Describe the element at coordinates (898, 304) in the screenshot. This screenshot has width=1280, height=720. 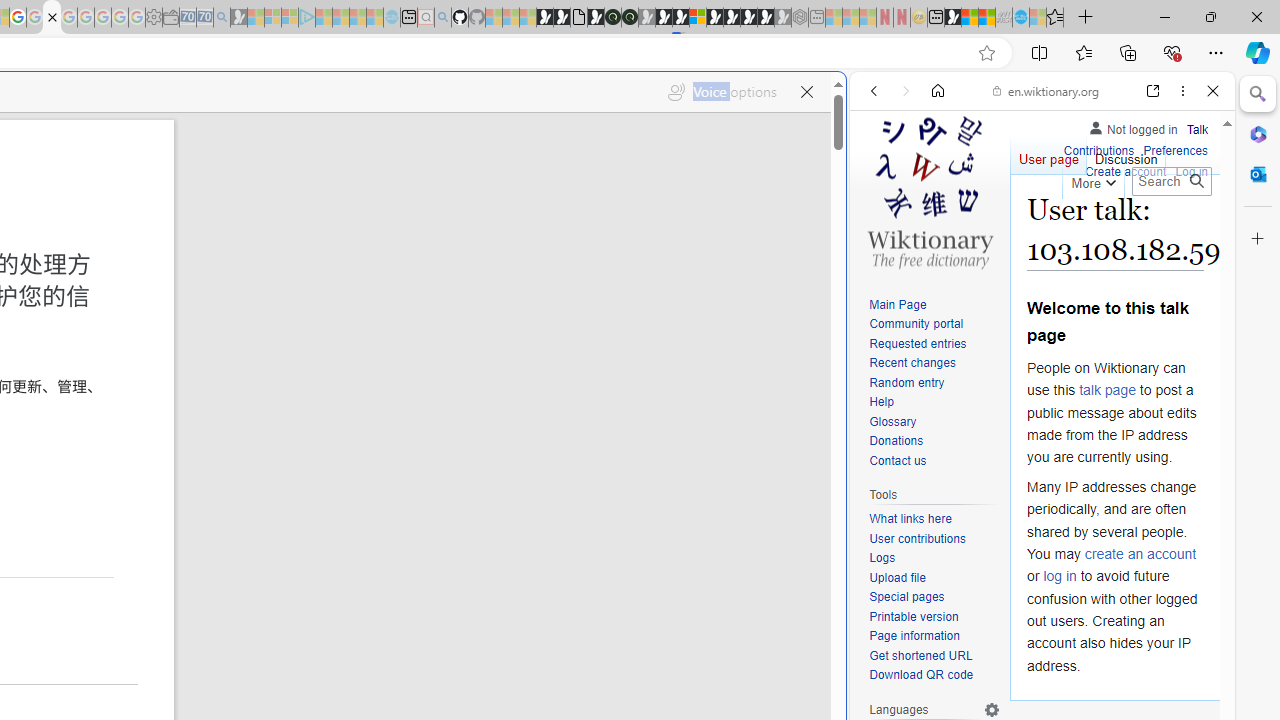
I see `Main Page` at that location.